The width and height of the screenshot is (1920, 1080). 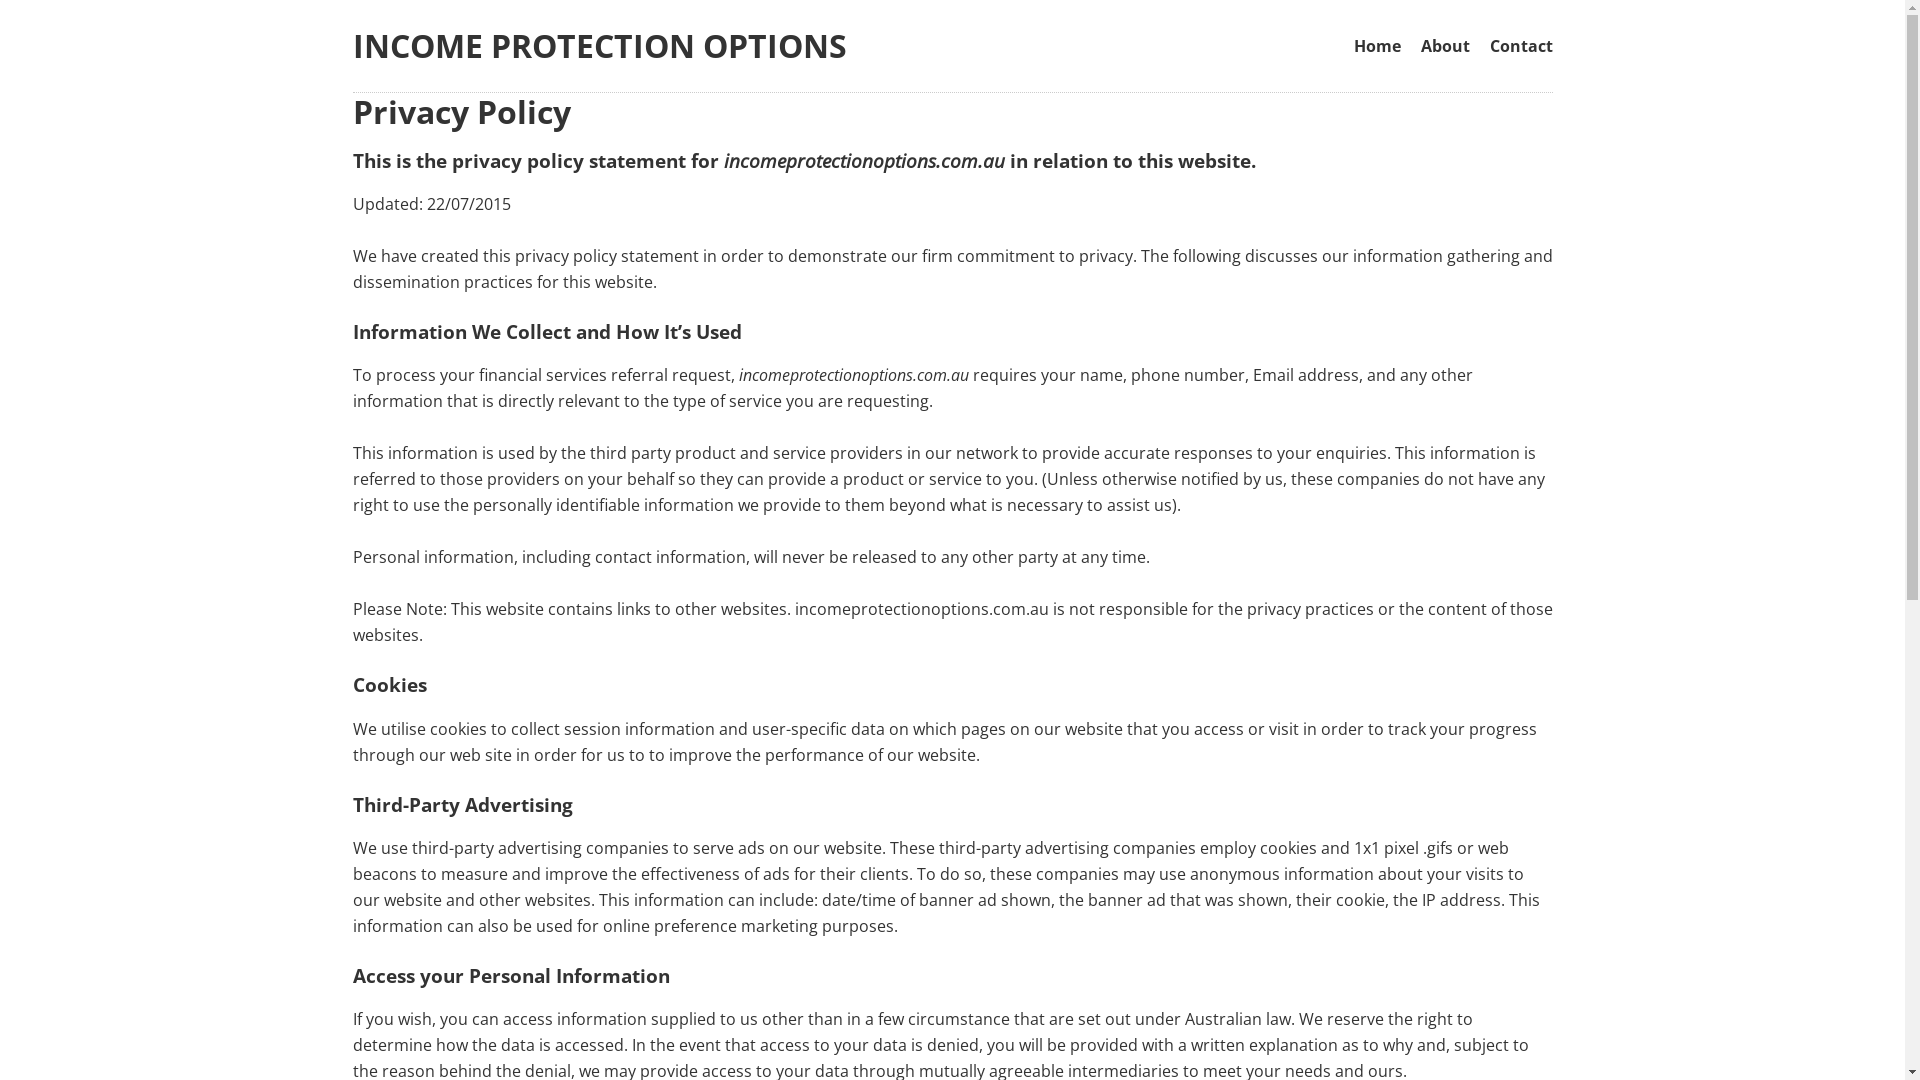 I want to click on Home, so click(x=1378, y=47).